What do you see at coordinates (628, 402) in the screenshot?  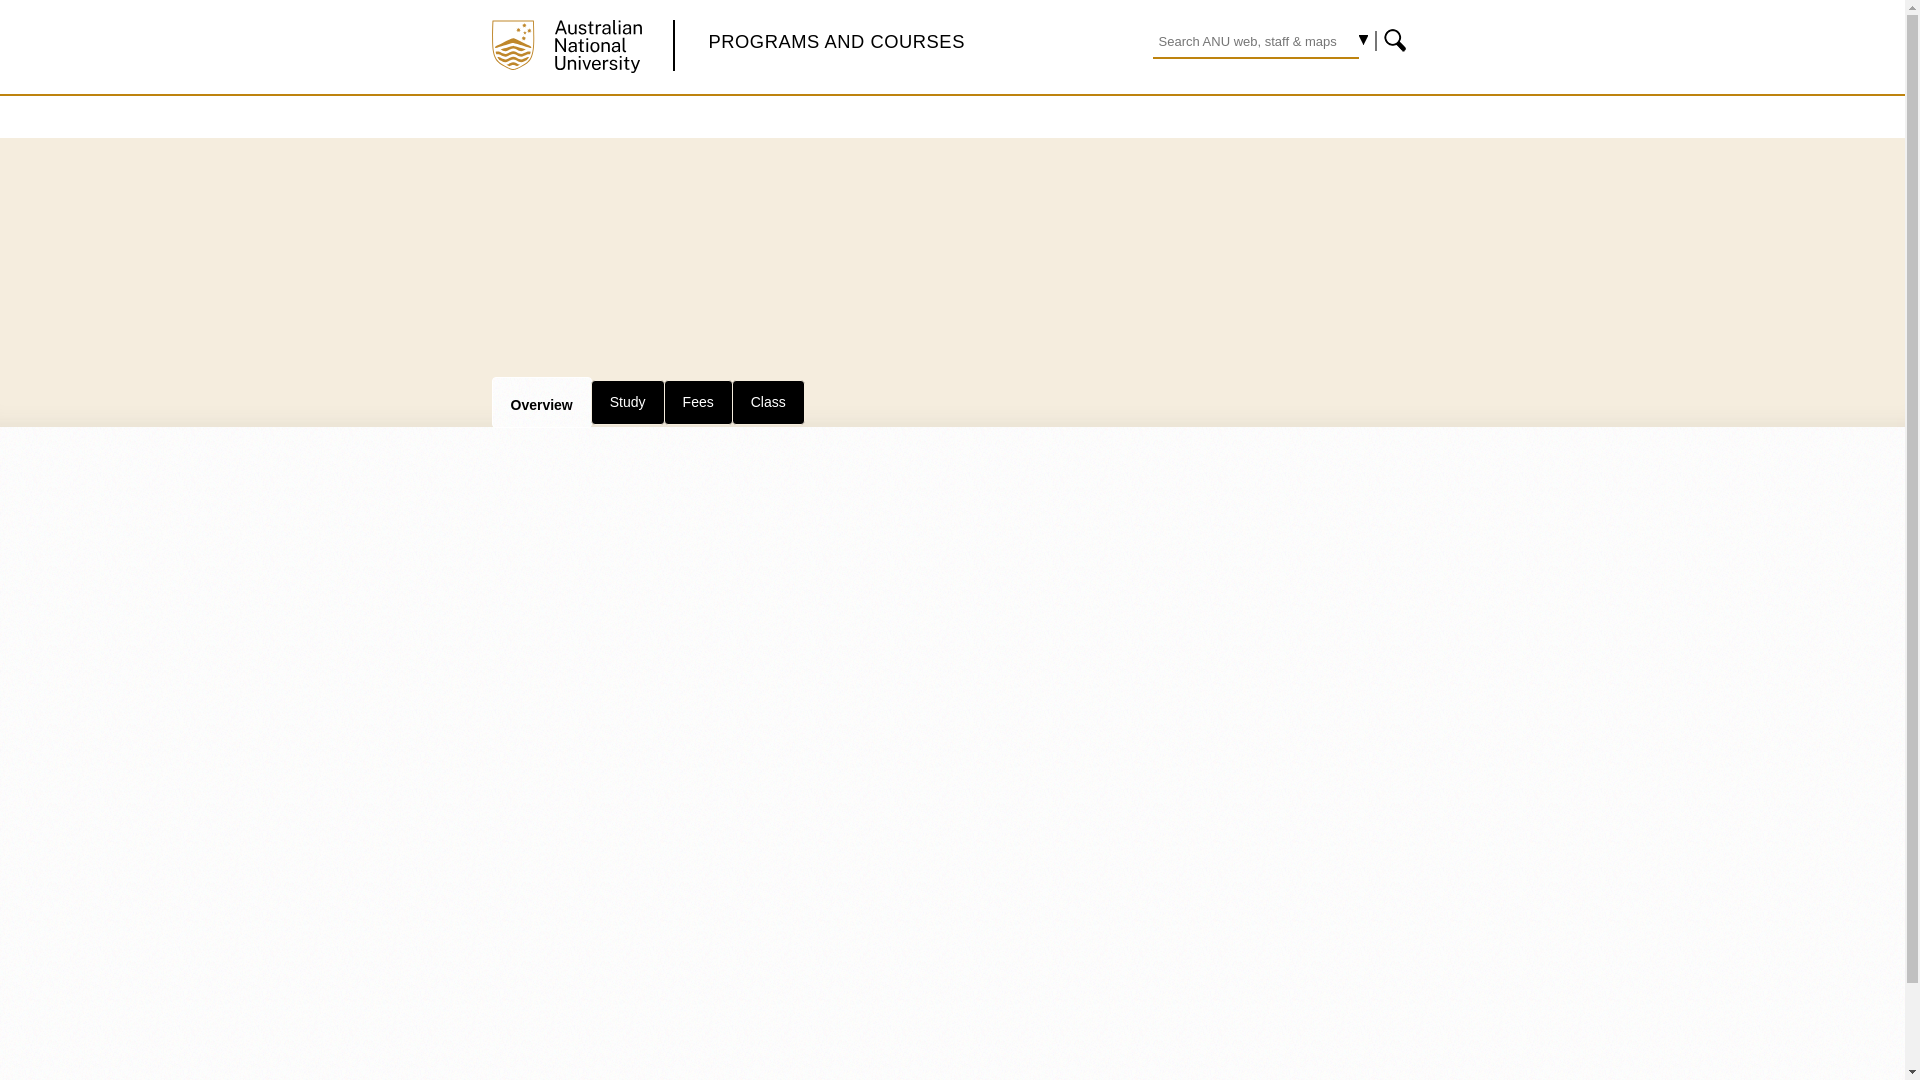 I see `Study` at bounding box center [628, 402].